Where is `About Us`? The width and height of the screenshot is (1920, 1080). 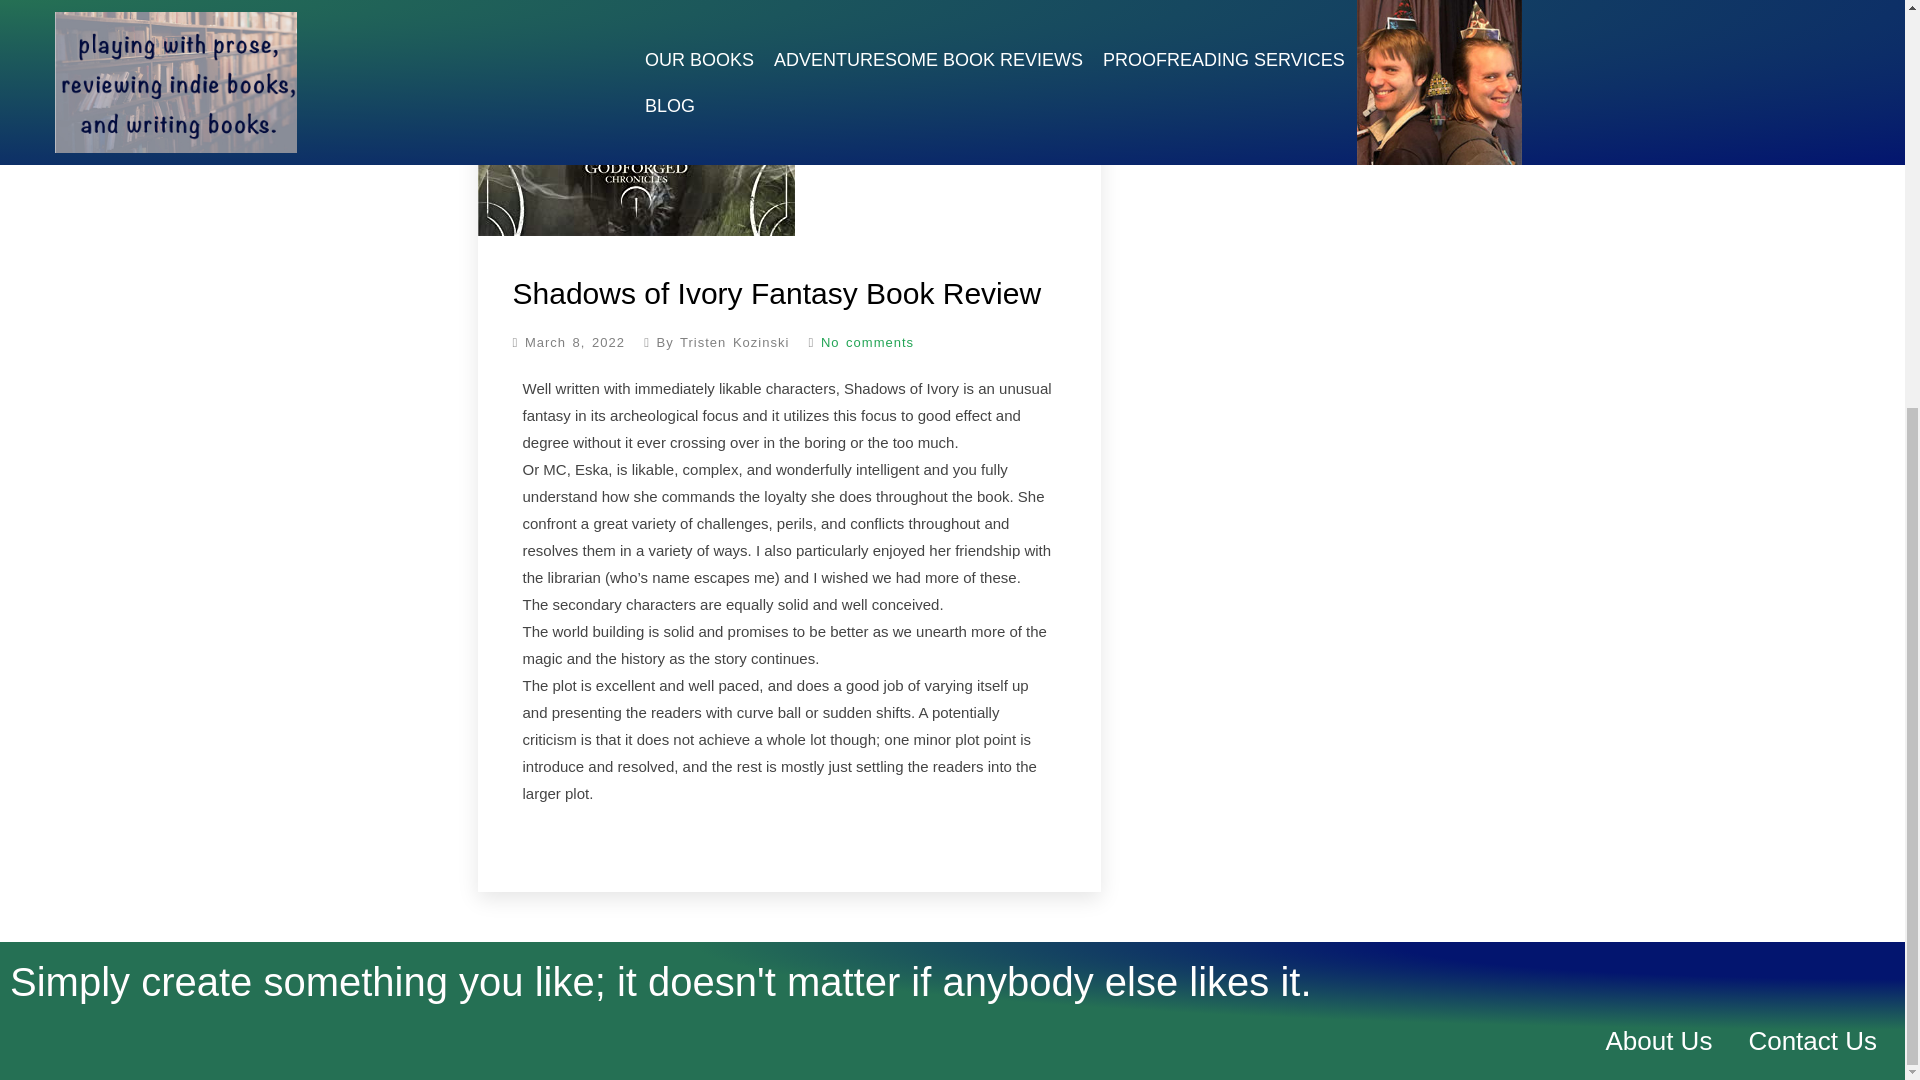
About Us is located at coordinates (1658, 1040).